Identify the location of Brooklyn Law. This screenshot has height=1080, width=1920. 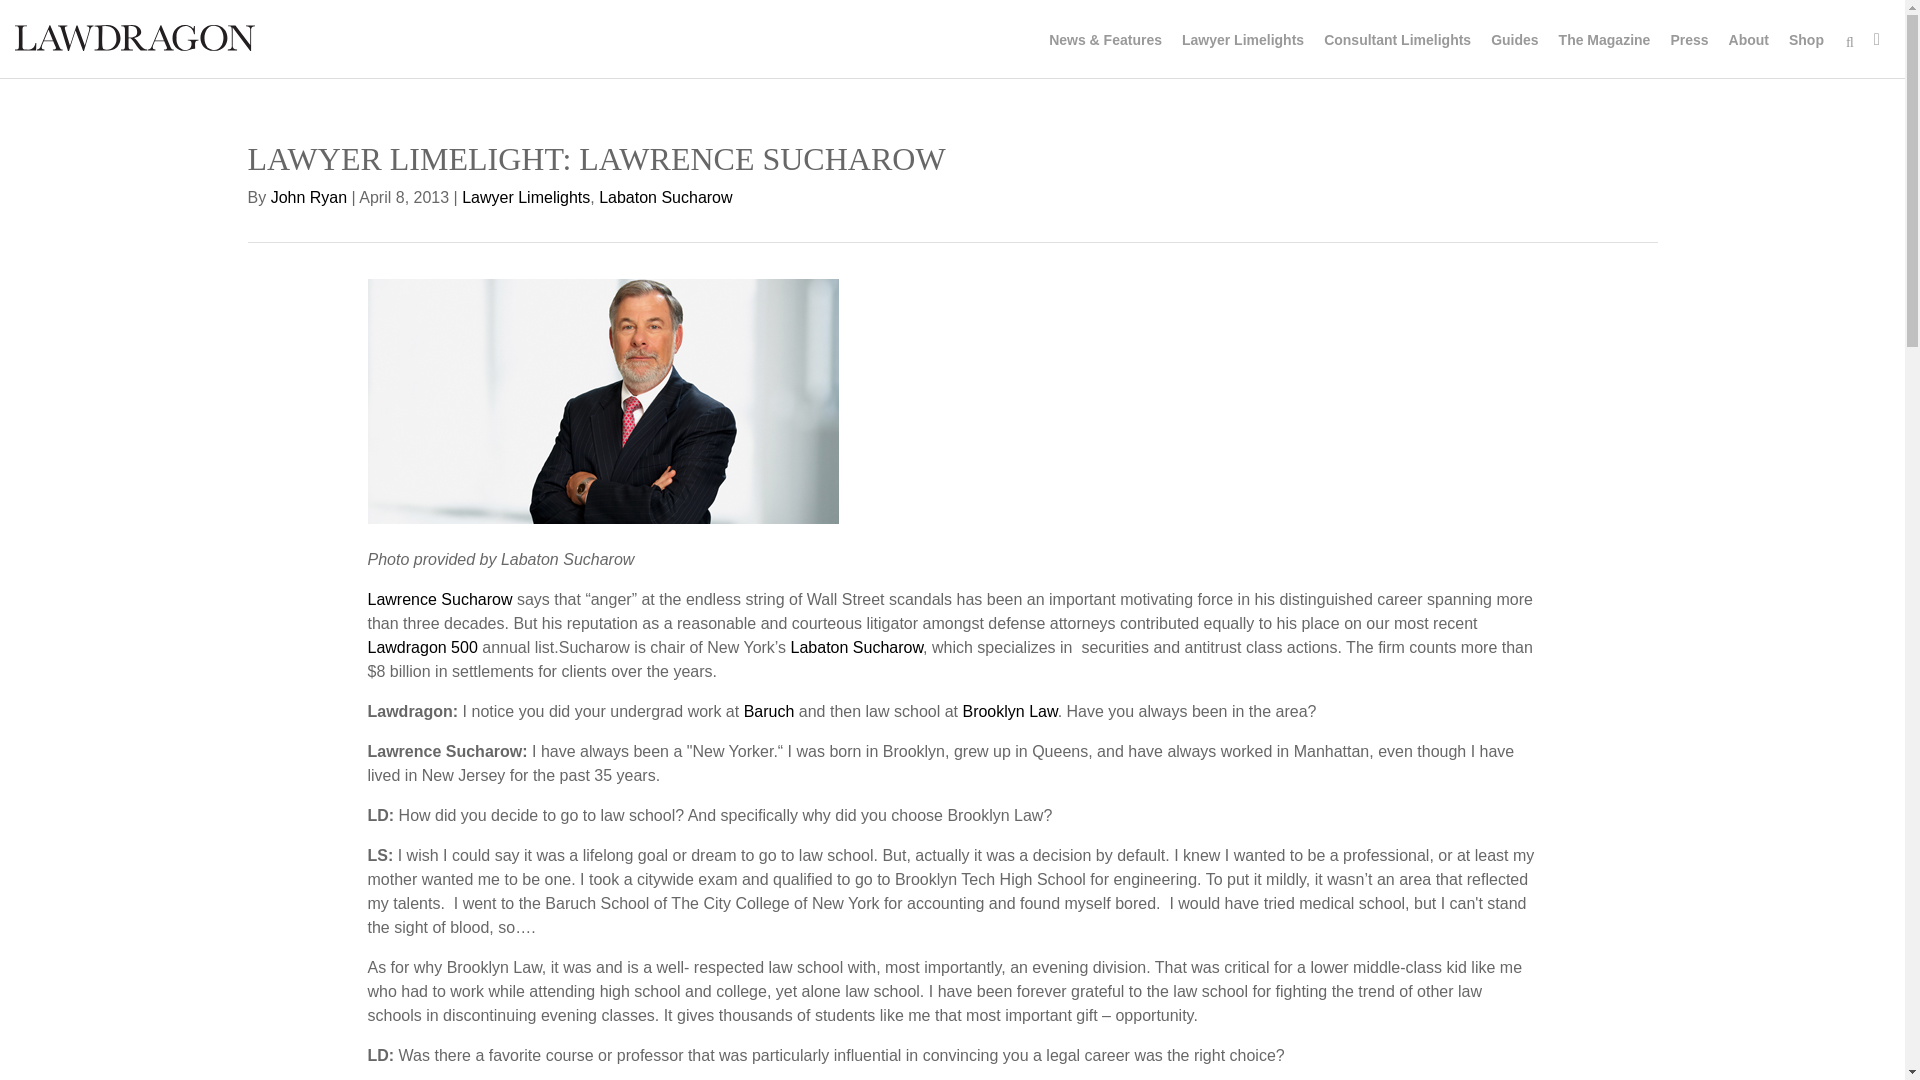
(1009, 712).